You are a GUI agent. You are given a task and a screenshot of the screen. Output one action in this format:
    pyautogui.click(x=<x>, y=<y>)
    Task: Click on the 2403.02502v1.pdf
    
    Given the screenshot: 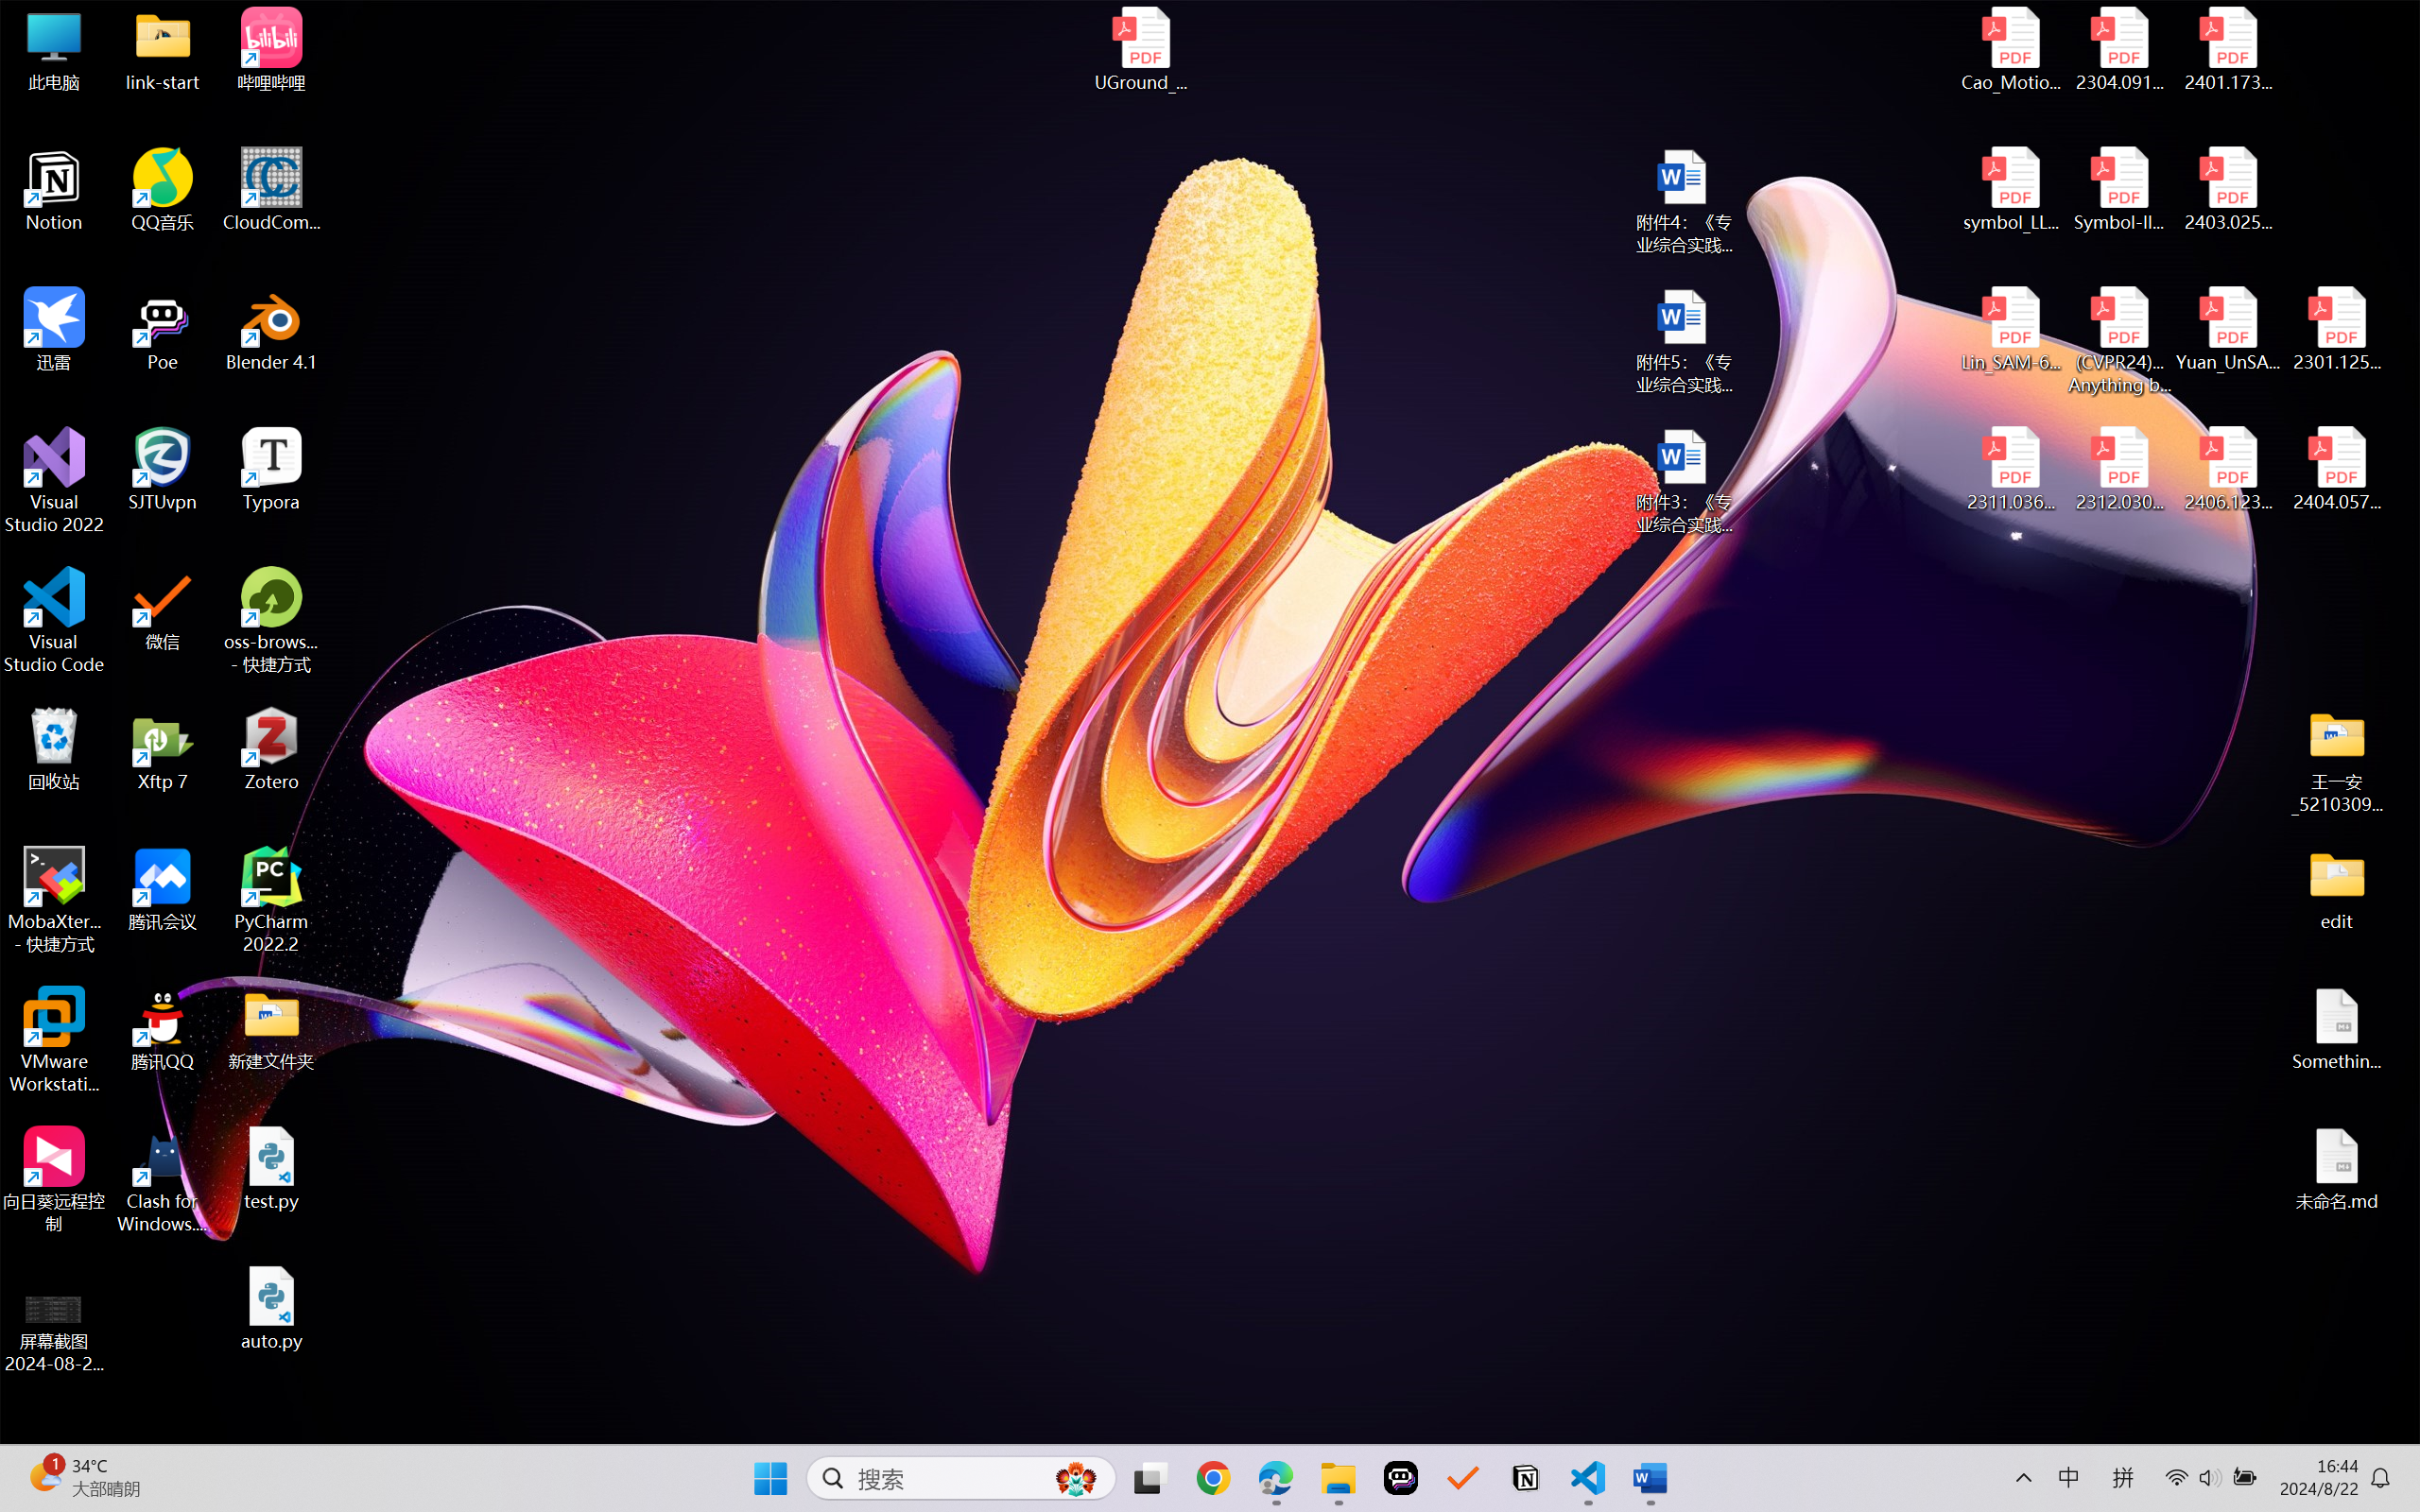 What is the action you would take?
    pyautogui.click(x=2227, y=190)
    